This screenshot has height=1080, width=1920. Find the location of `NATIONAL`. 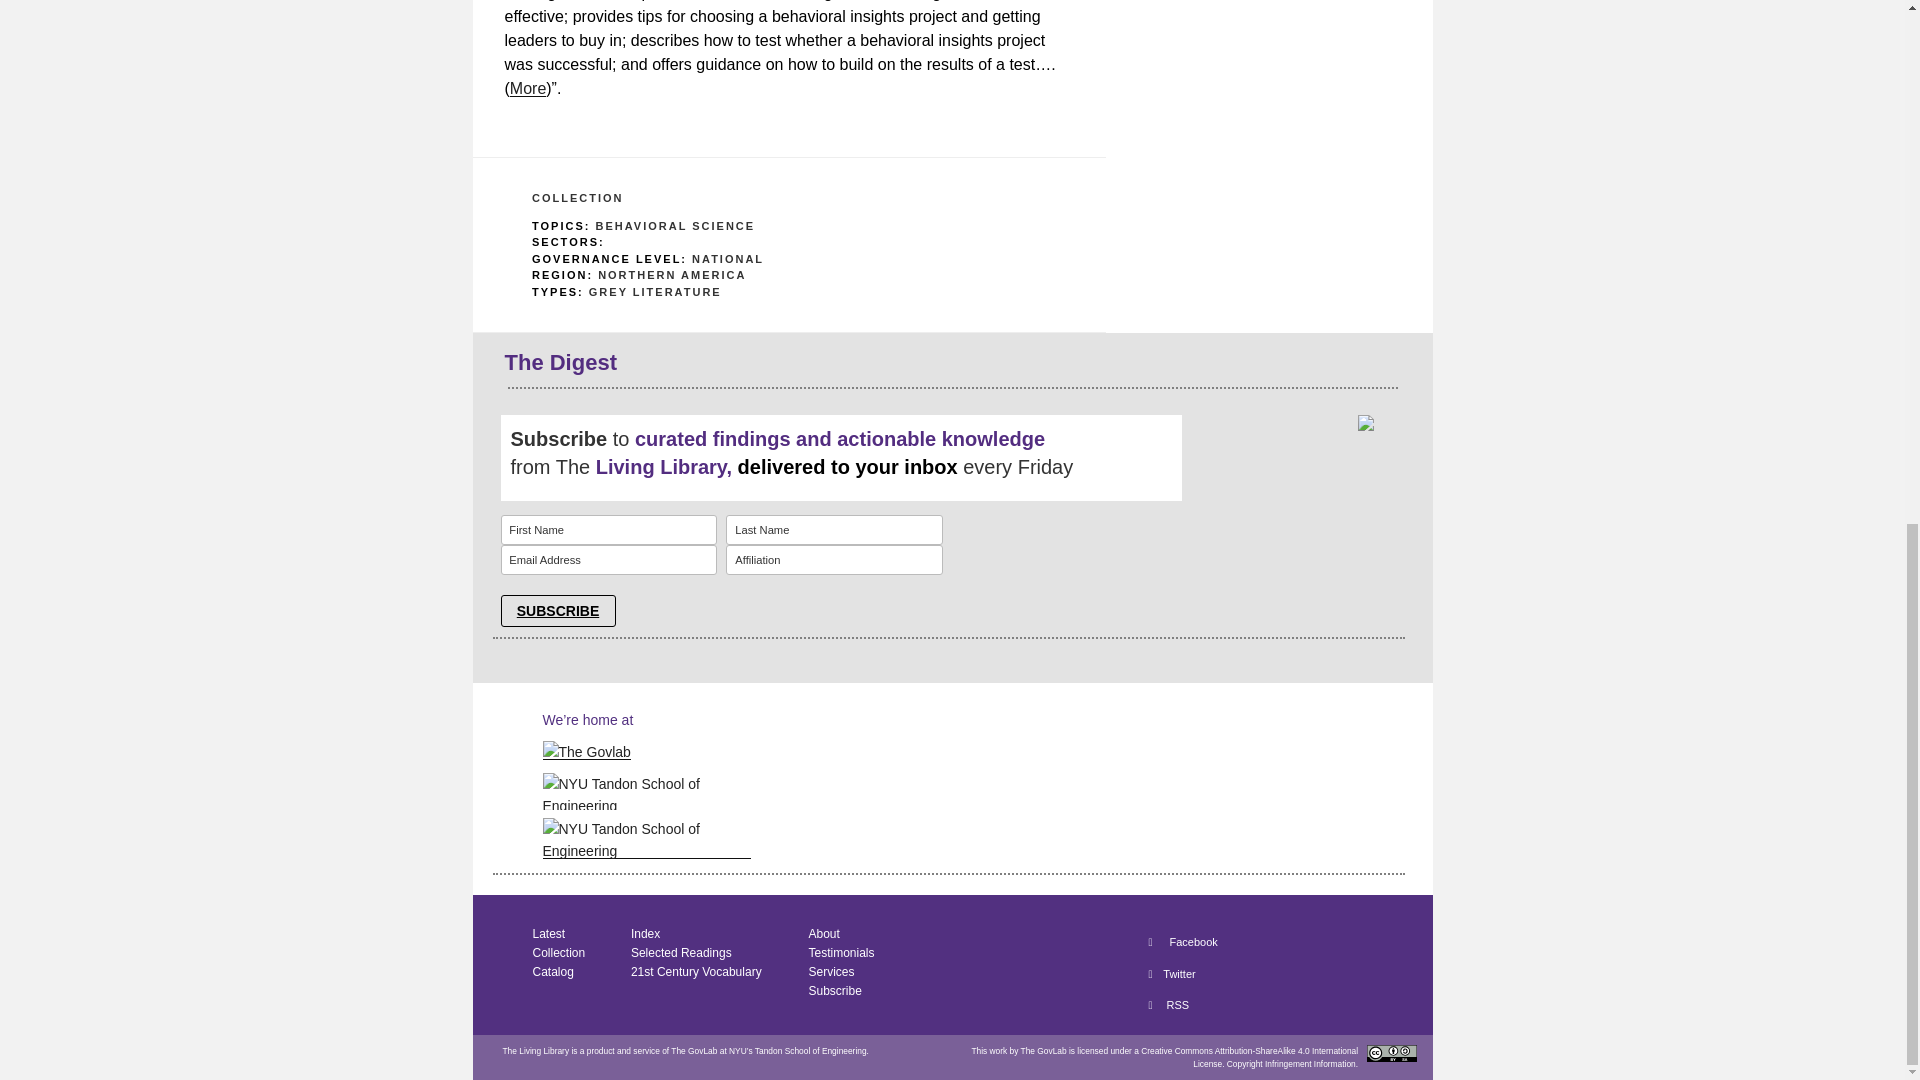

NATIONAL is located at coordinates (728, 257).